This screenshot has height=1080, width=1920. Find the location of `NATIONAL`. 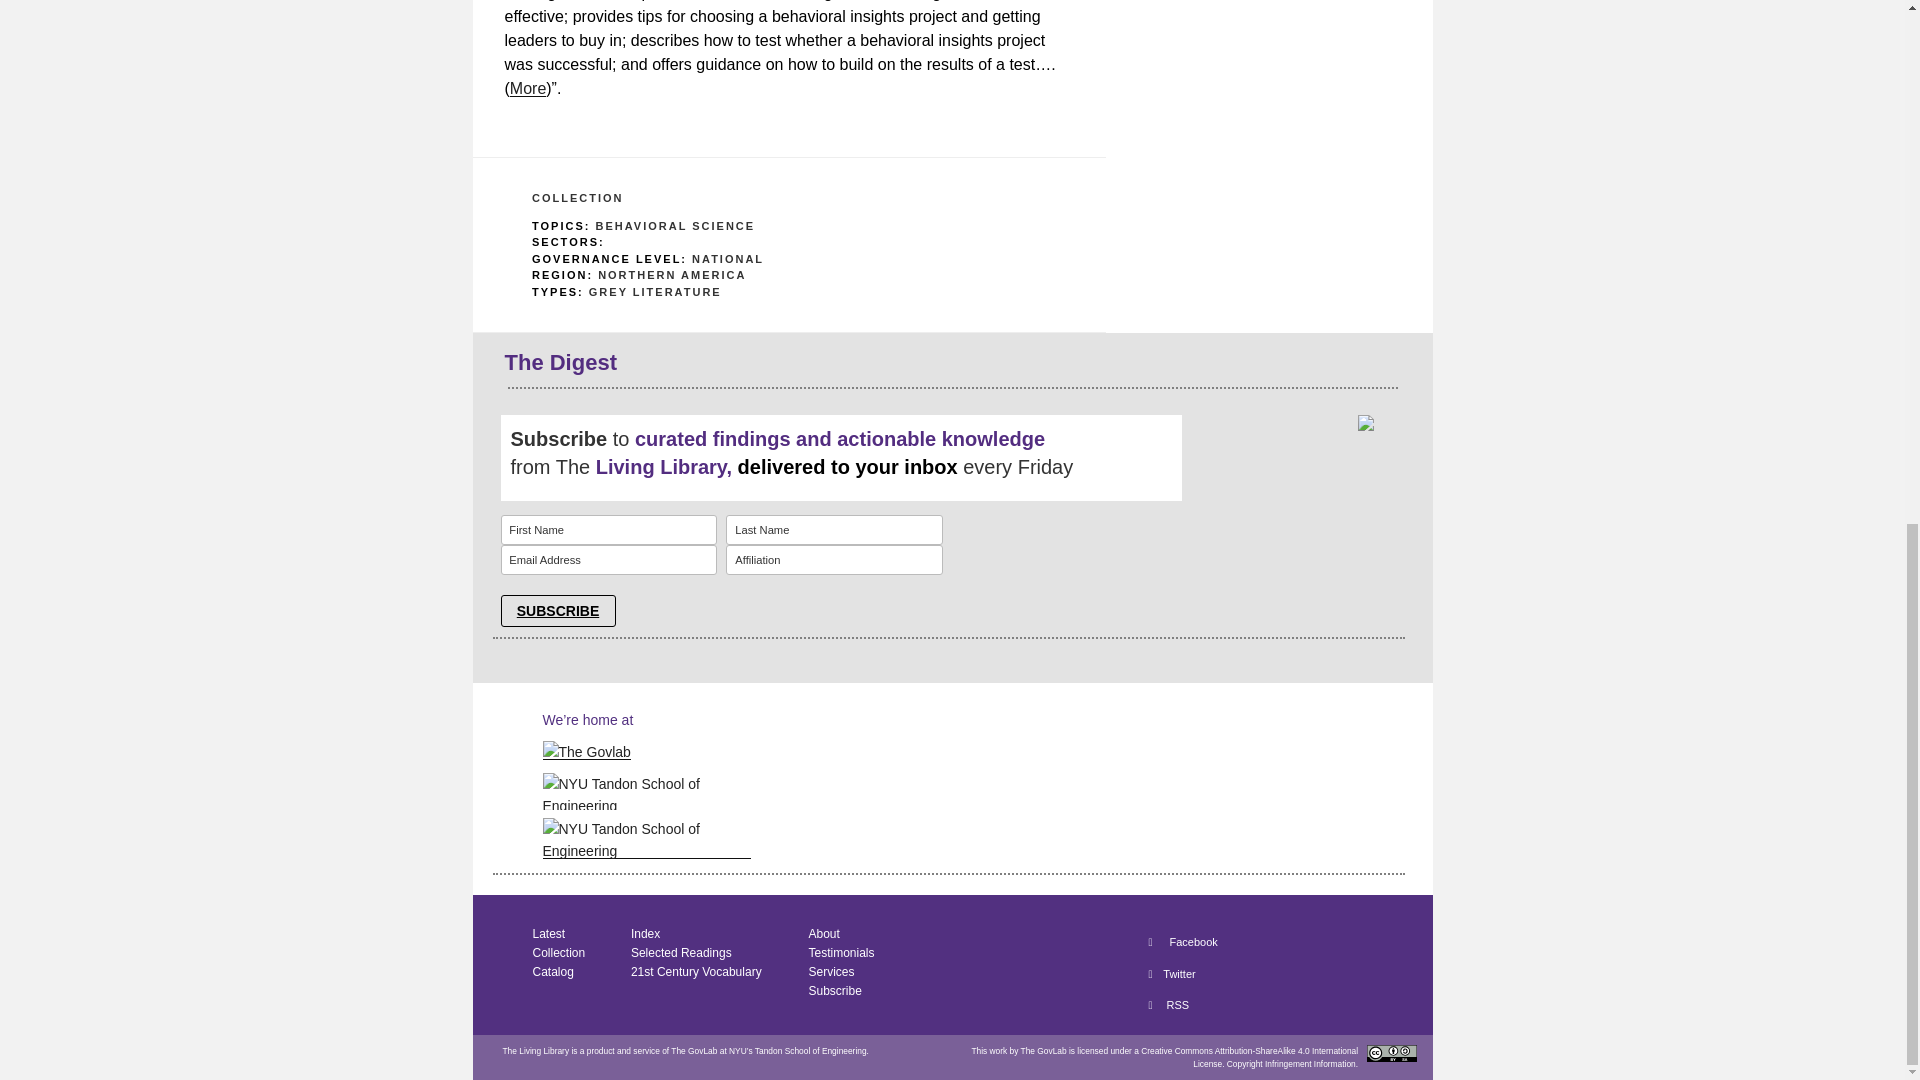

NATIONAL is located at coordinates (728, 257).